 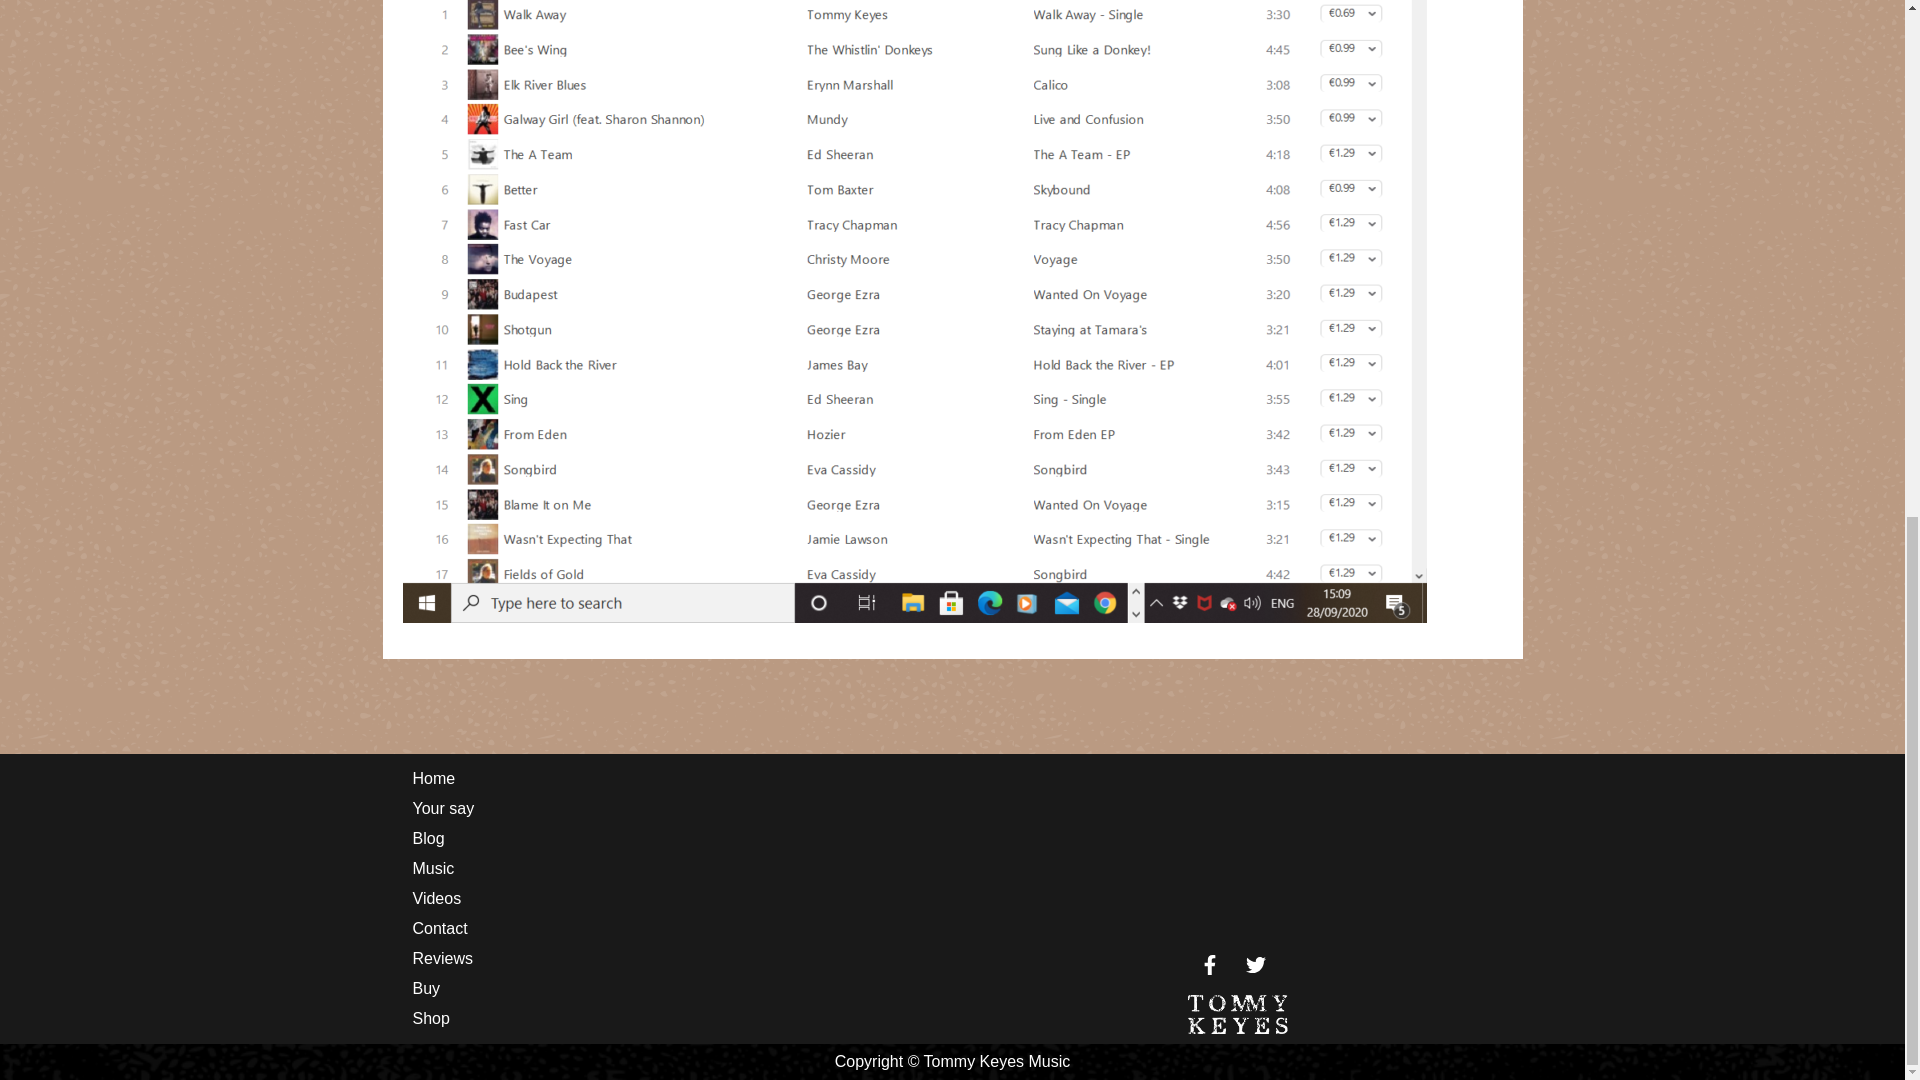 I want to click on Your say, so click(x=666, y=808).